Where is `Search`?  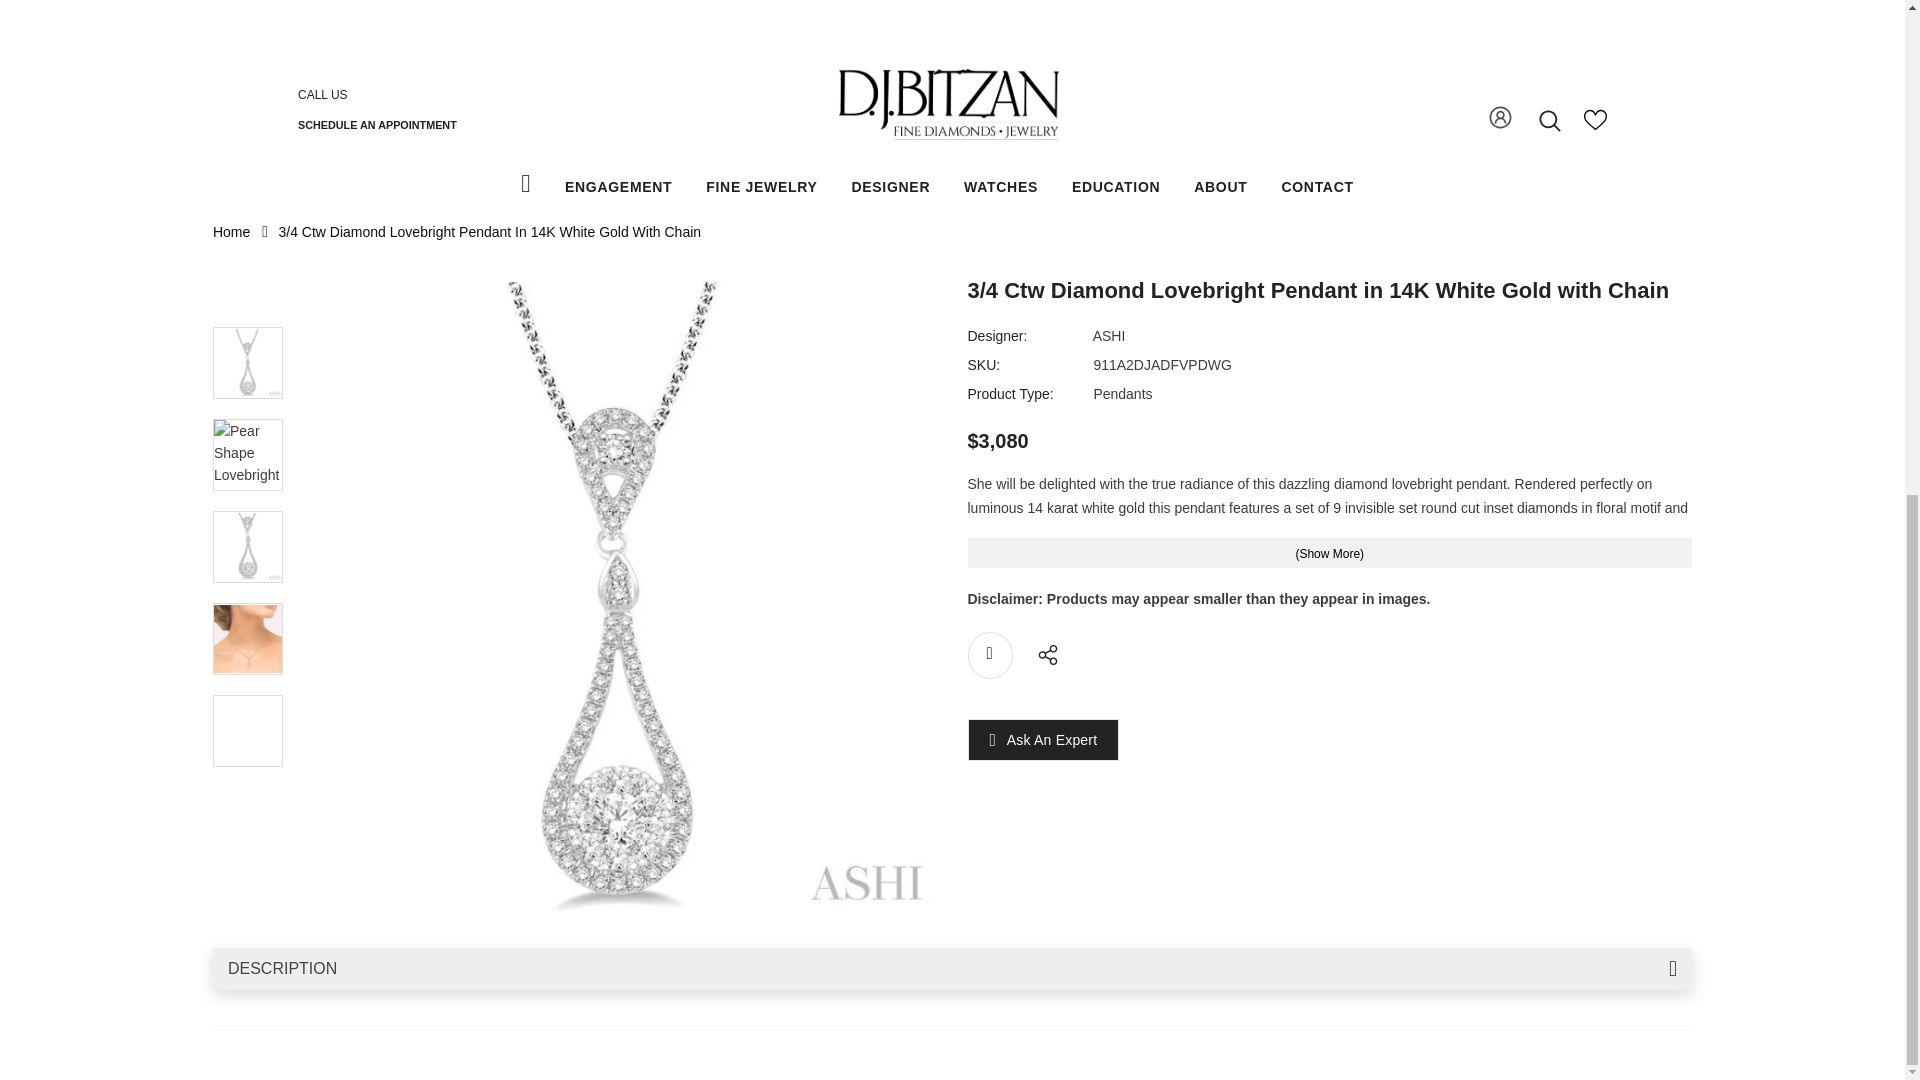 Search is located at coordinates (1549, 120).